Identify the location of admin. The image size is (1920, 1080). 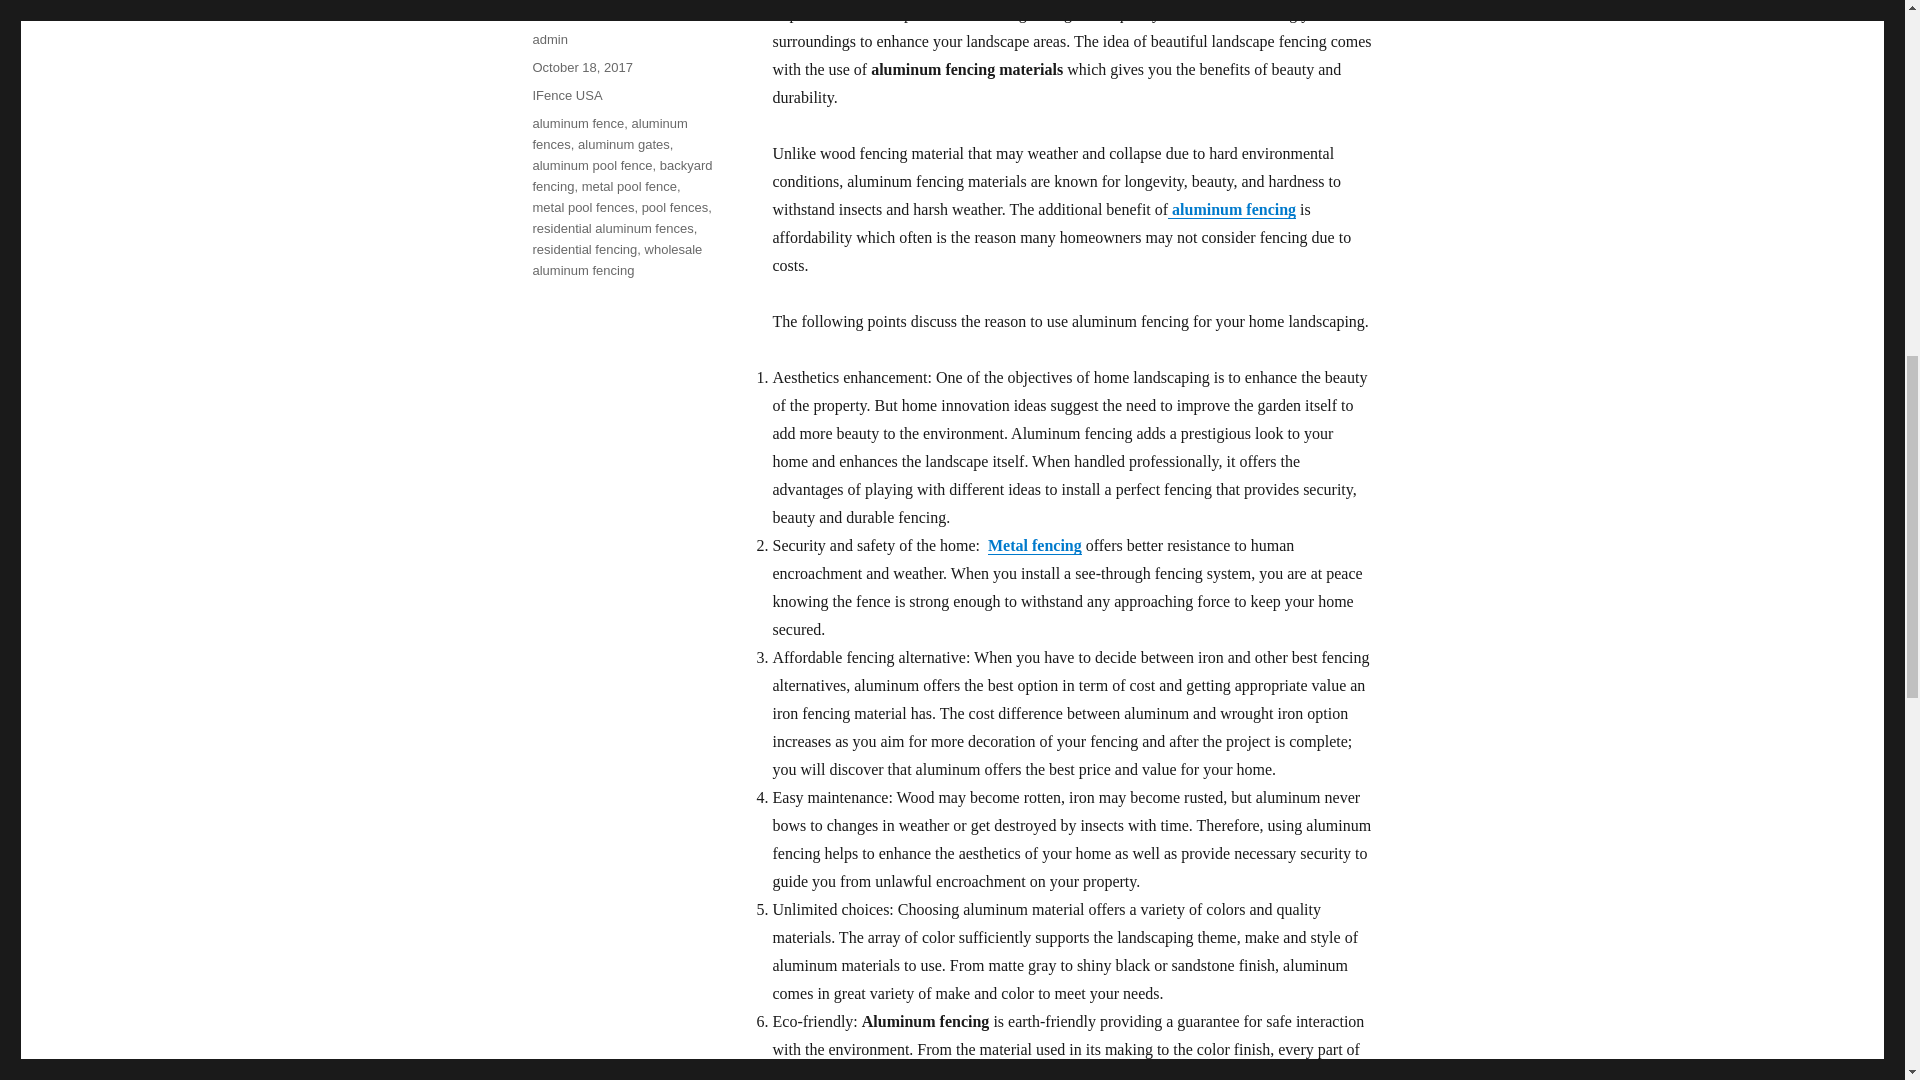
(548, 40).